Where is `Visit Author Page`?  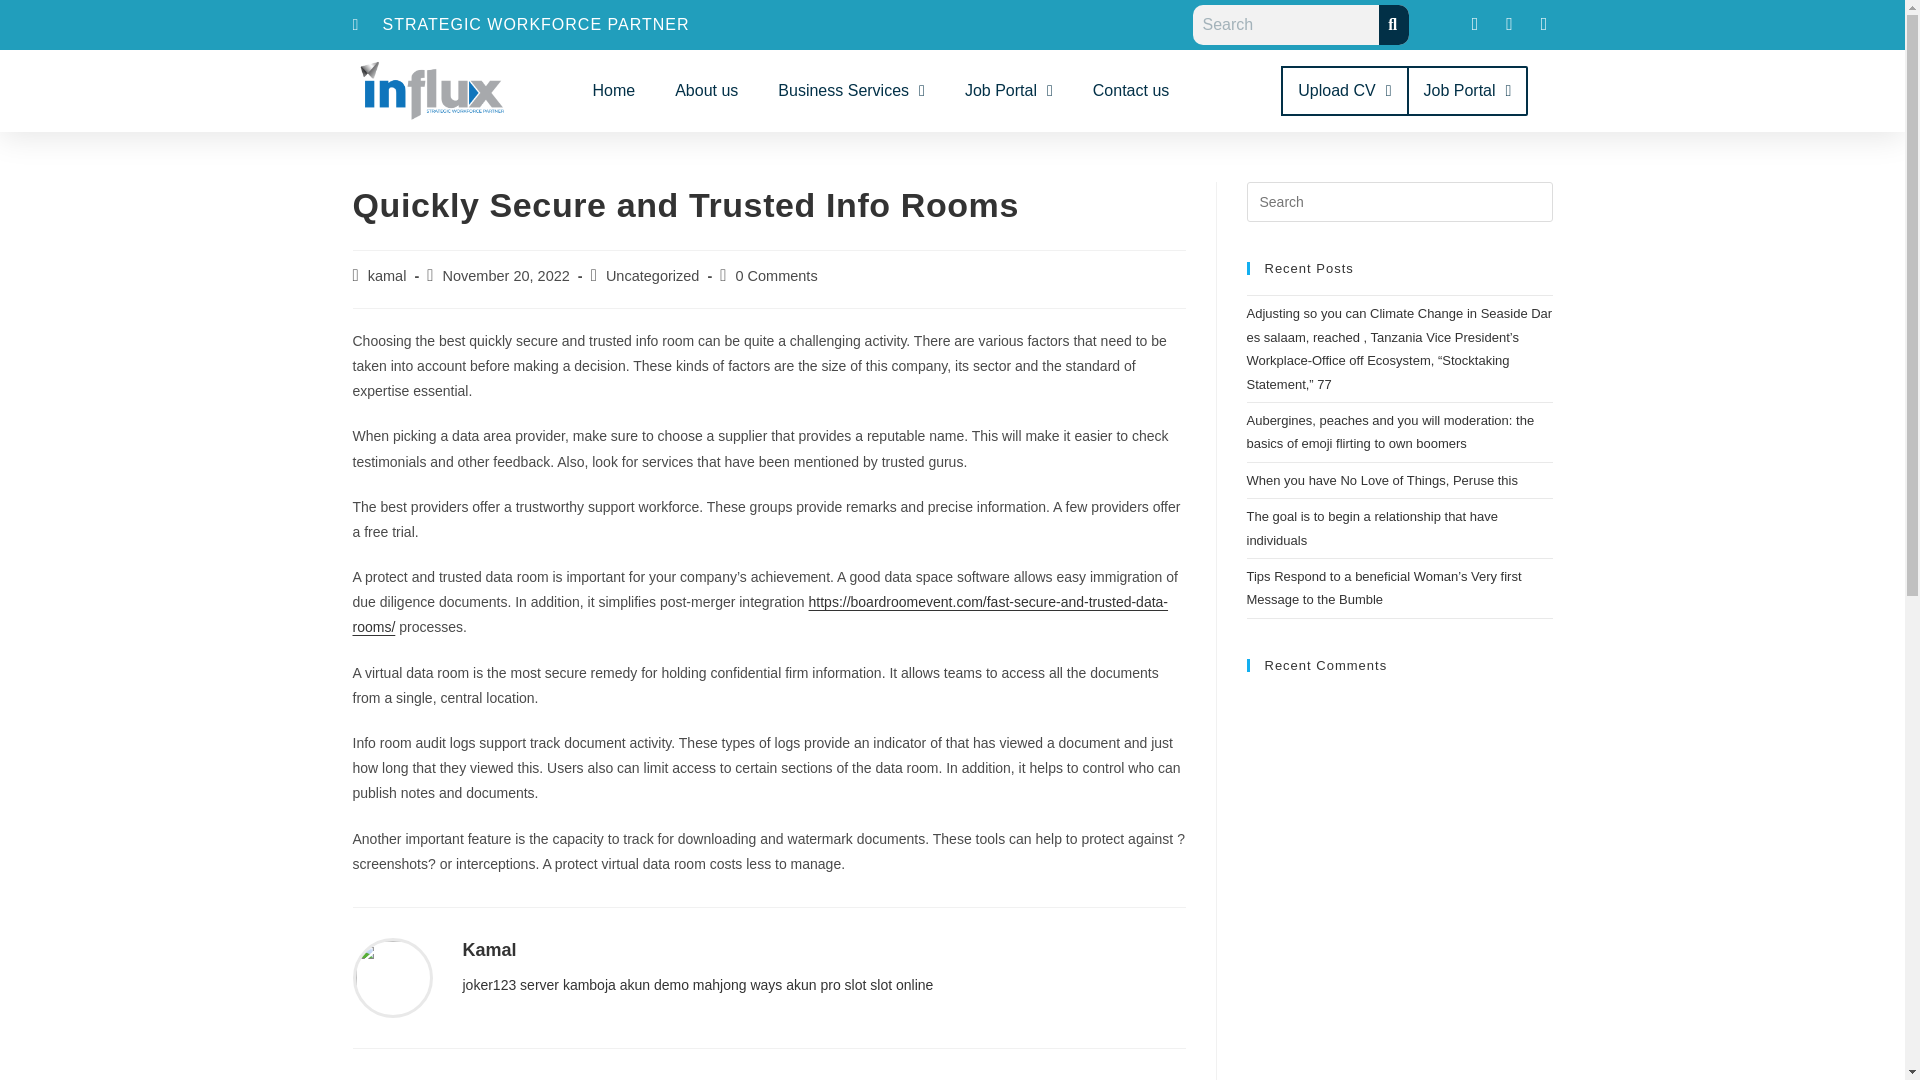 Visit Author Page is located at coordinates (489, 950).